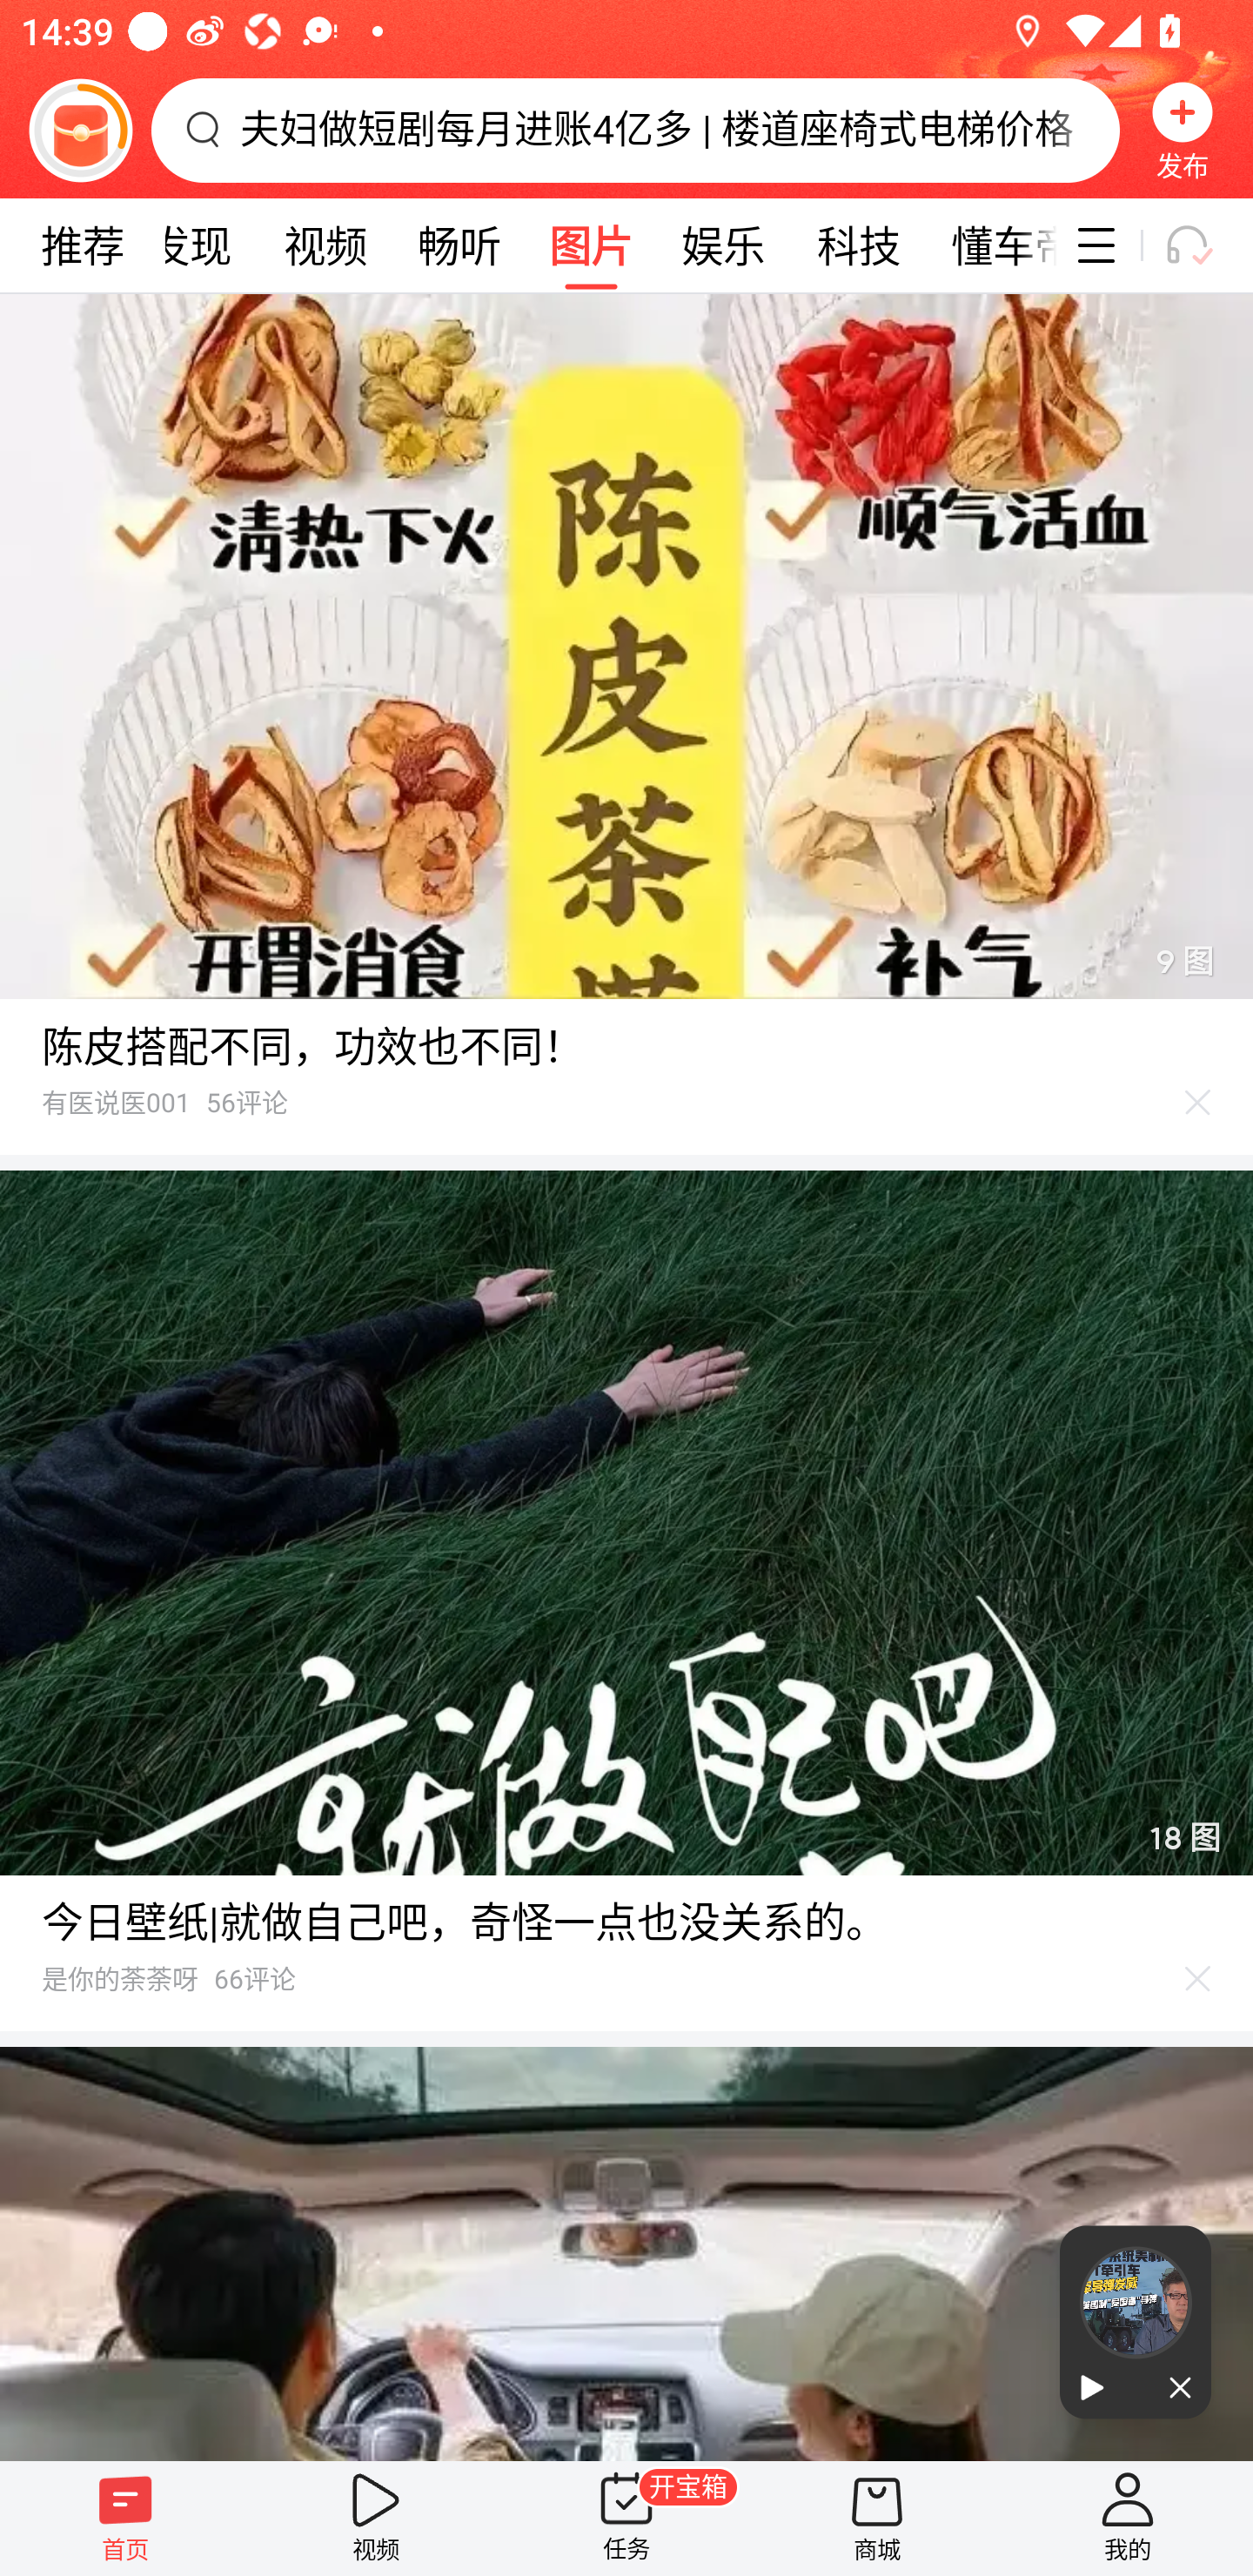 This screenshot has width=1253, height=2576. Describe the element at coordinates (1203, 245) in the screenshot. I see `听一听开关` at that location.